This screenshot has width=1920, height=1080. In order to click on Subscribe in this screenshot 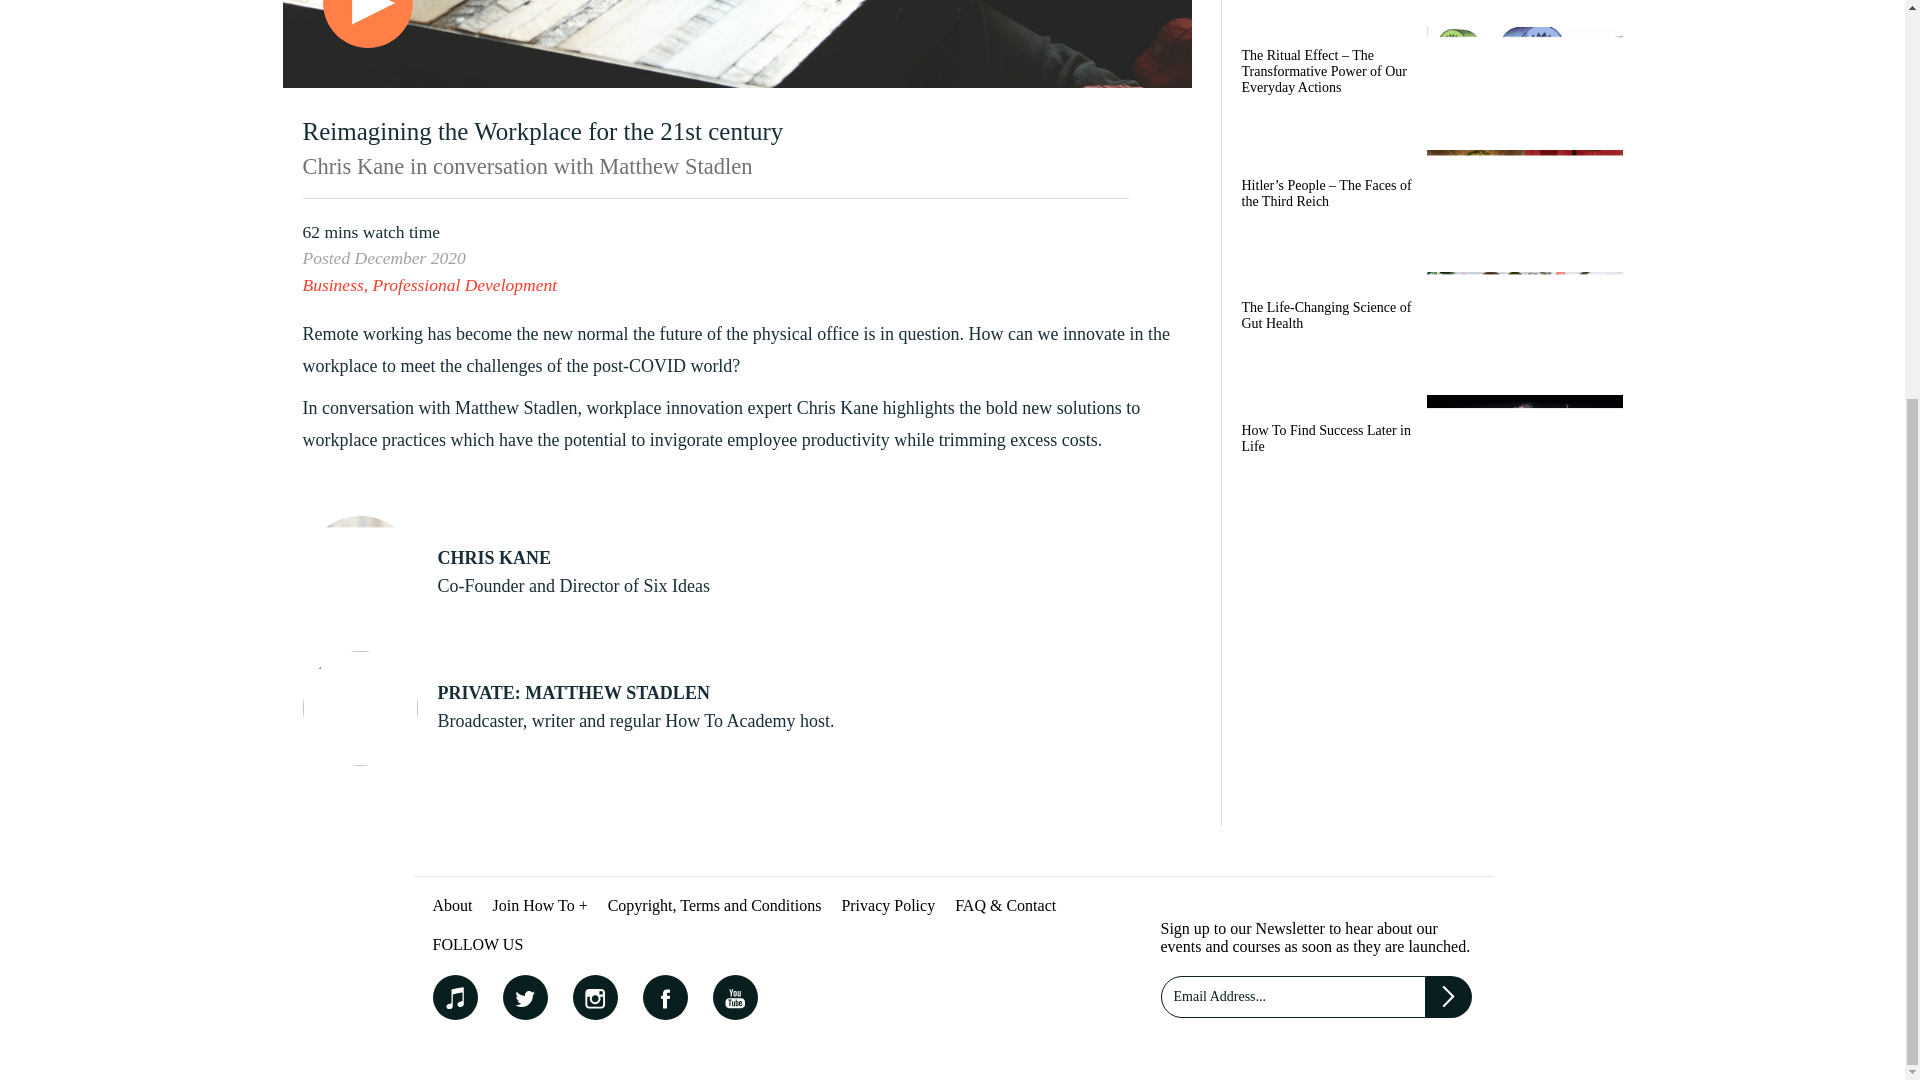, I will do `click(1449, 997)`.